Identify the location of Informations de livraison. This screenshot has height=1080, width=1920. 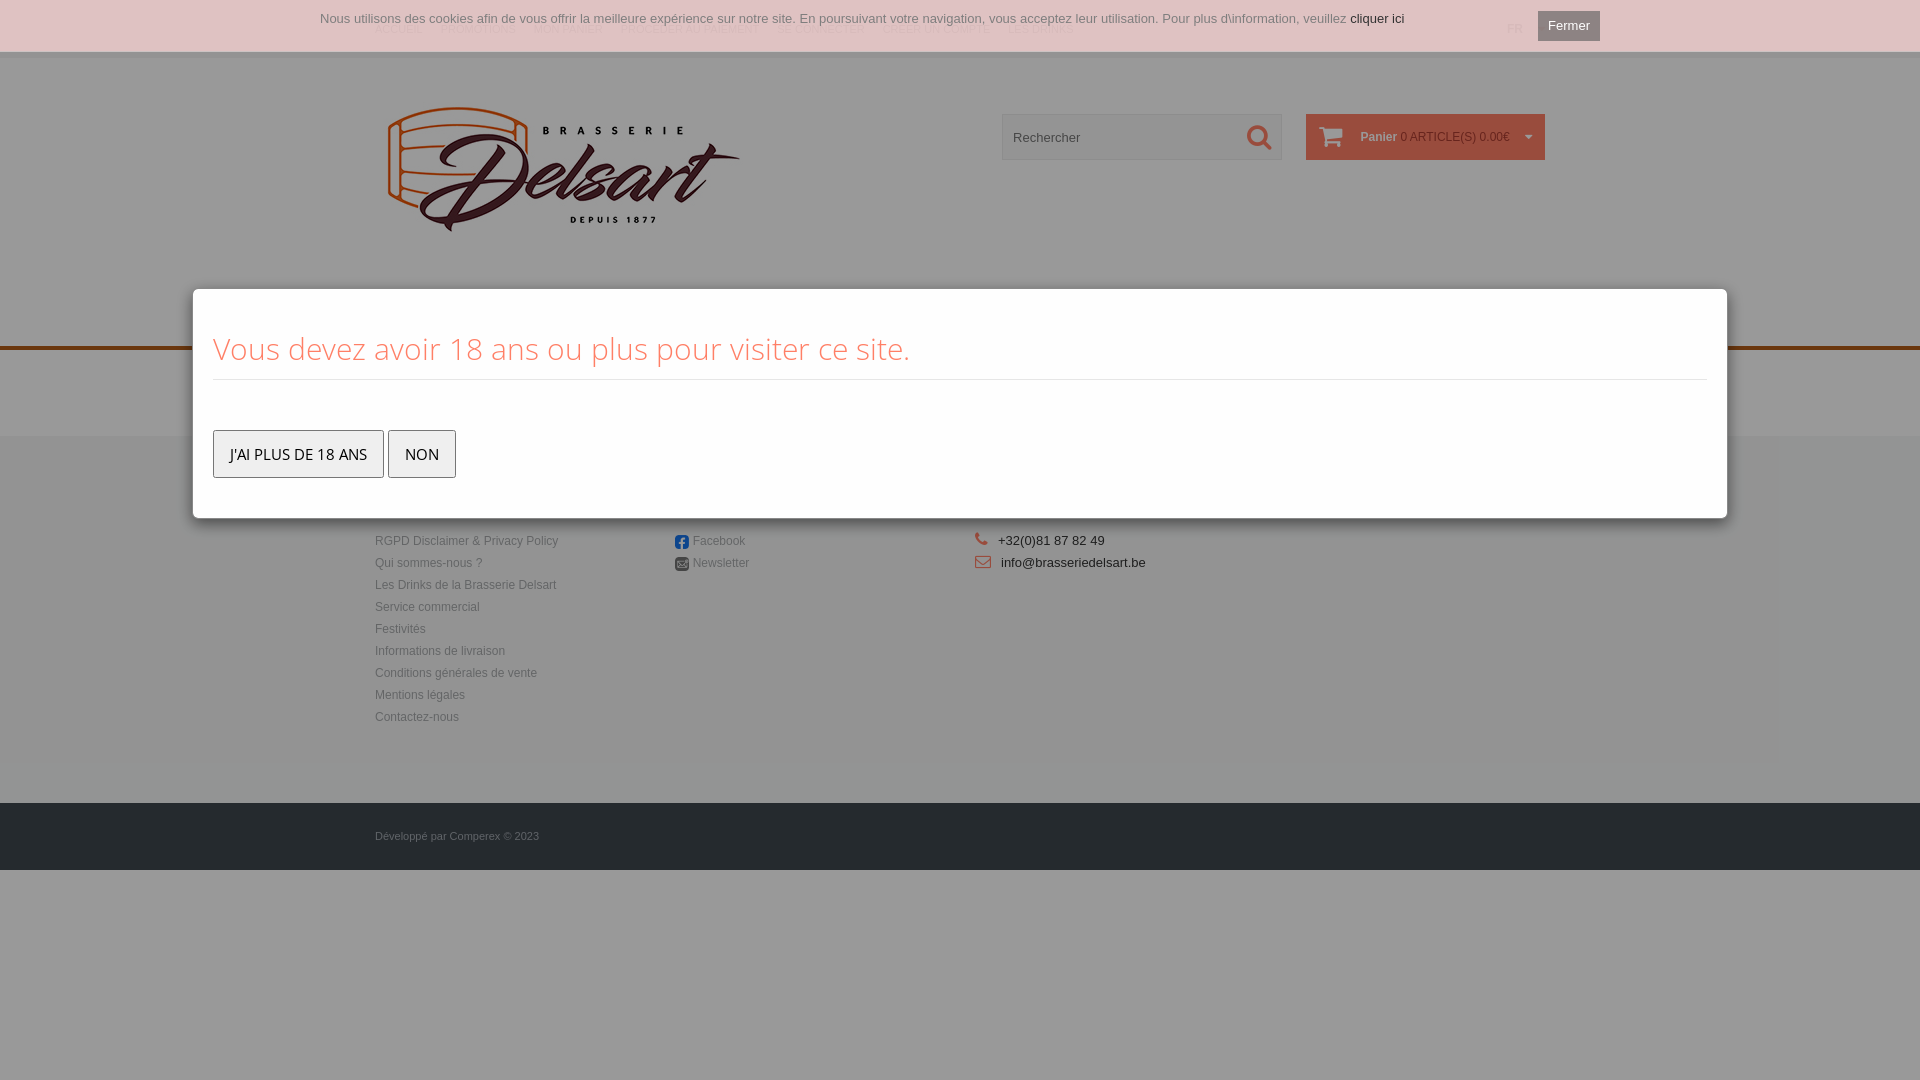
(440, 651).